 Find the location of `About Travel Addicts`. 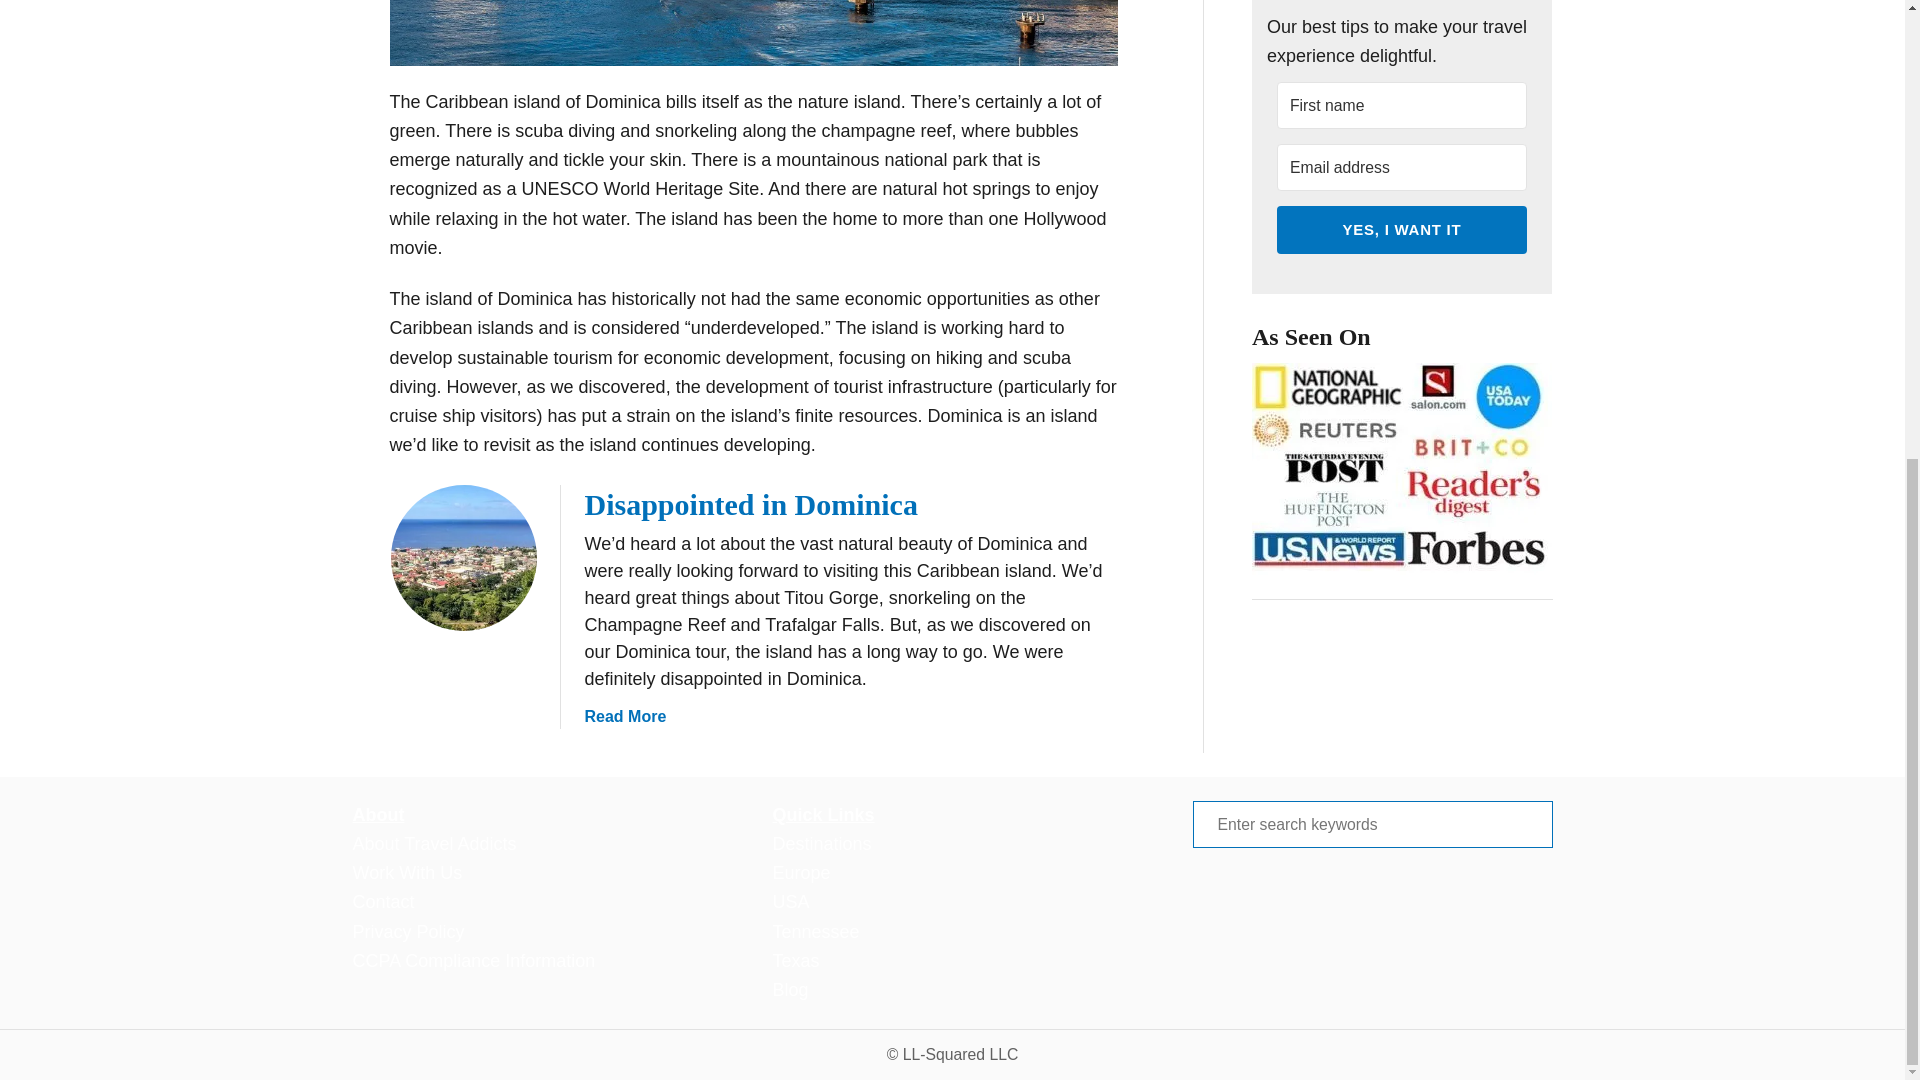

About Travel Addicts is located at coordinates (434, 844).